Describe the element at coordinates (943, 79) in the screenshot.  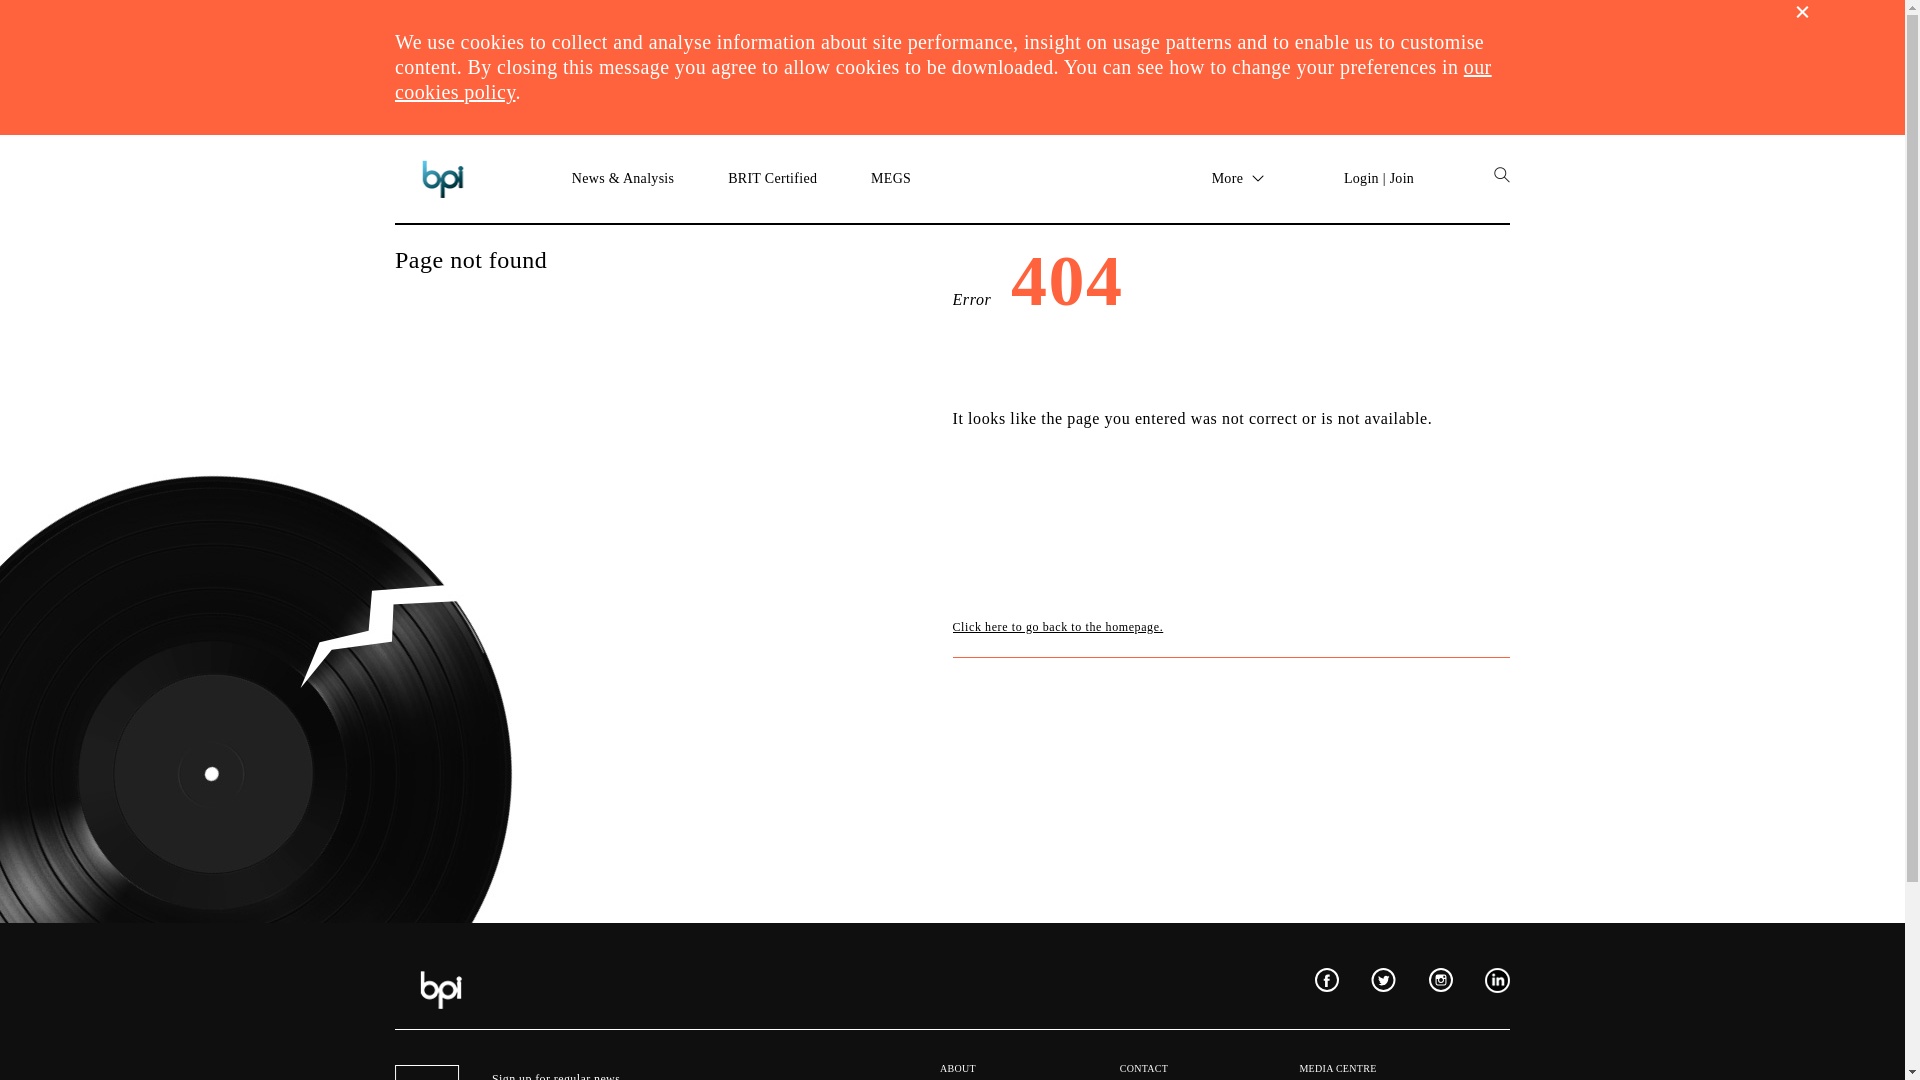
I see `Cookies Policy` at that location.